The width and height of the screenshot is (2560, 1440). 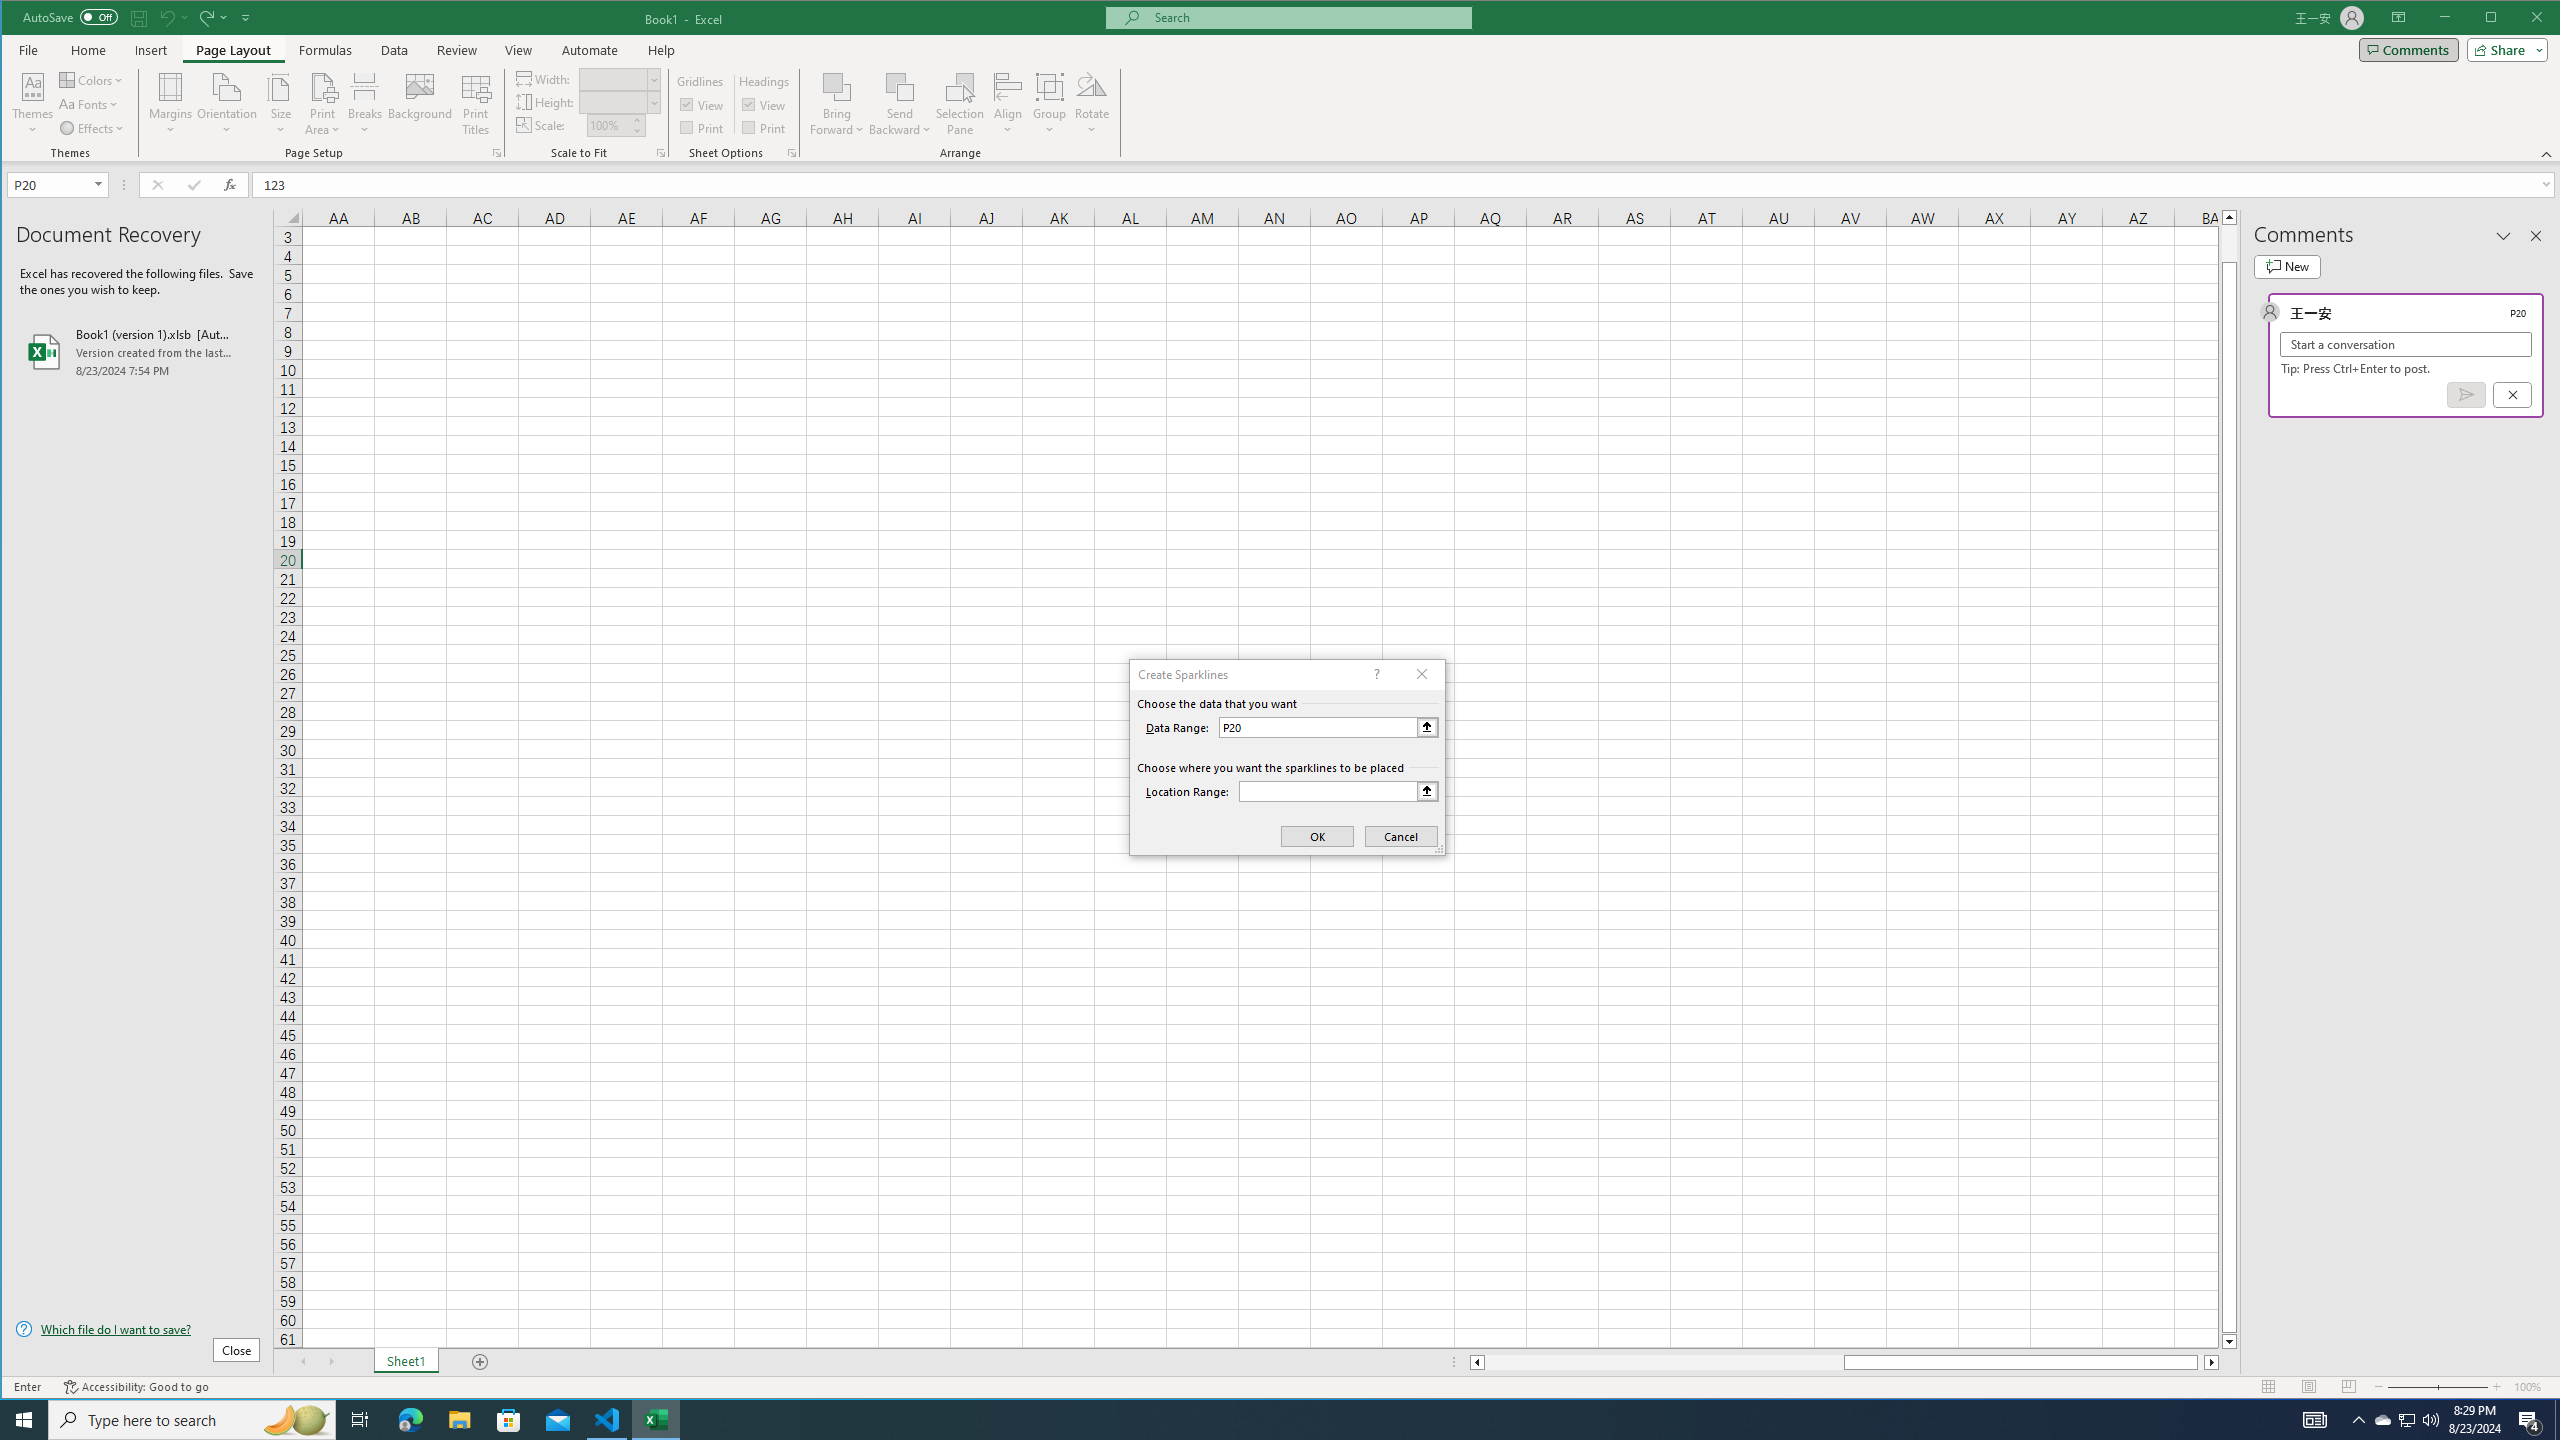 What do you see at coordinates (636, 120) in the screenshot?
I see `More` at bounding box center [636, 120].